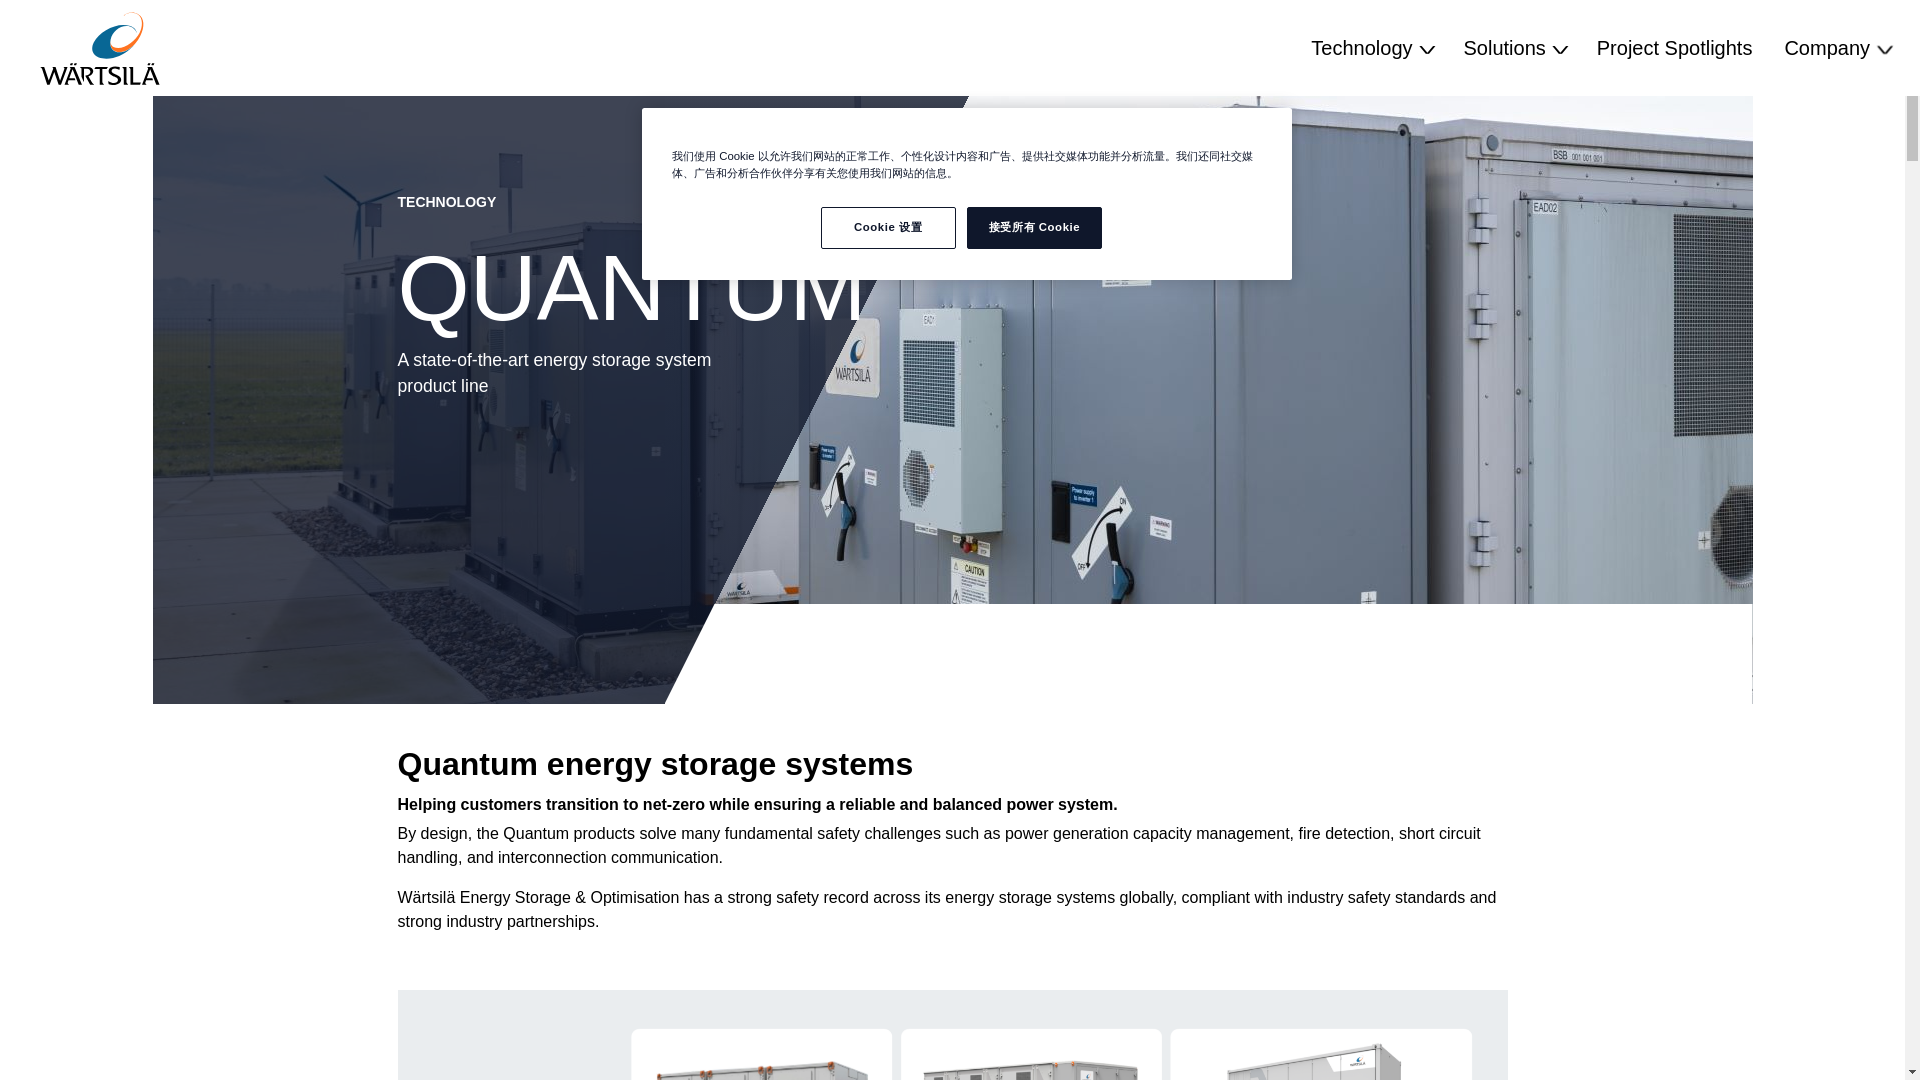 The image size is (1920, 1080). Describe the element at coordinates (1514, 48) in the screenshot. I see `Solutions` at that location.